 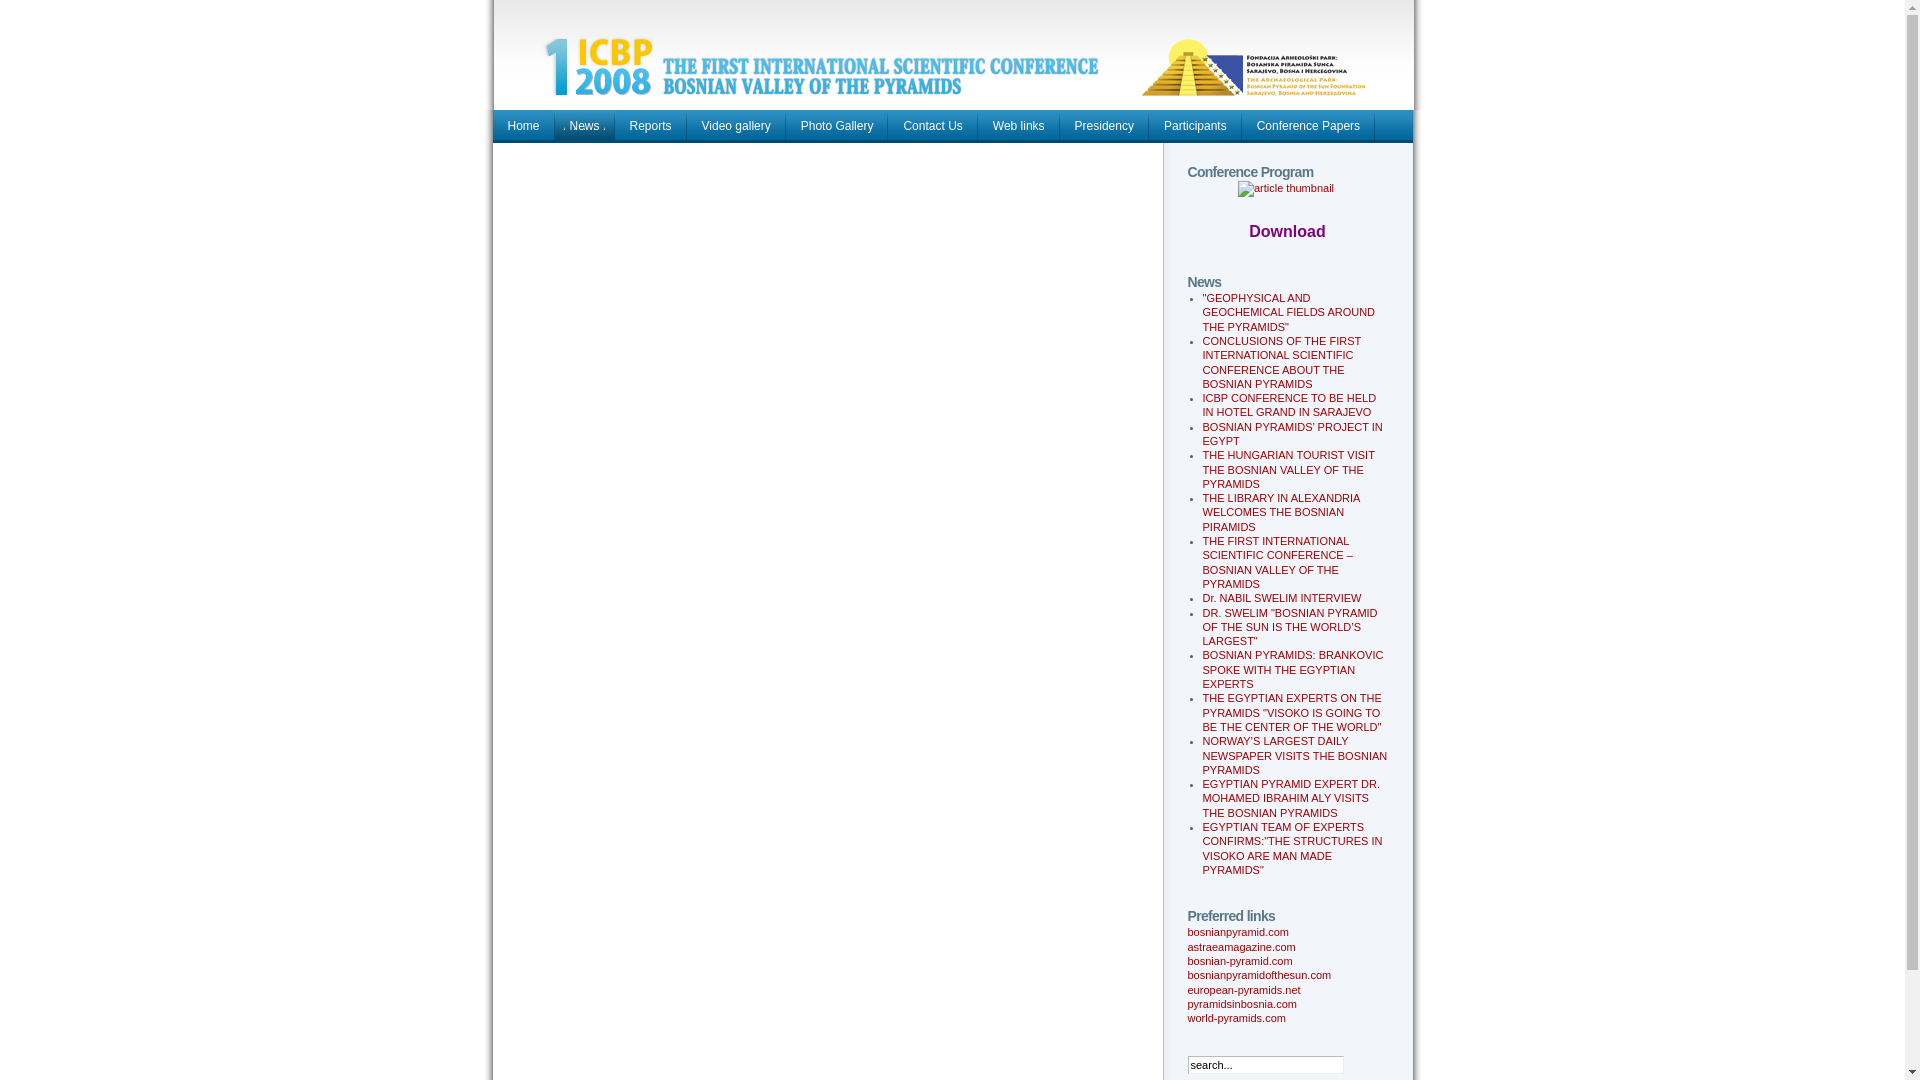 What do you see at coordinates (1244, 990) in the screenshot?
I see `european-pyramids.net` at bounding box center [1244, 990].